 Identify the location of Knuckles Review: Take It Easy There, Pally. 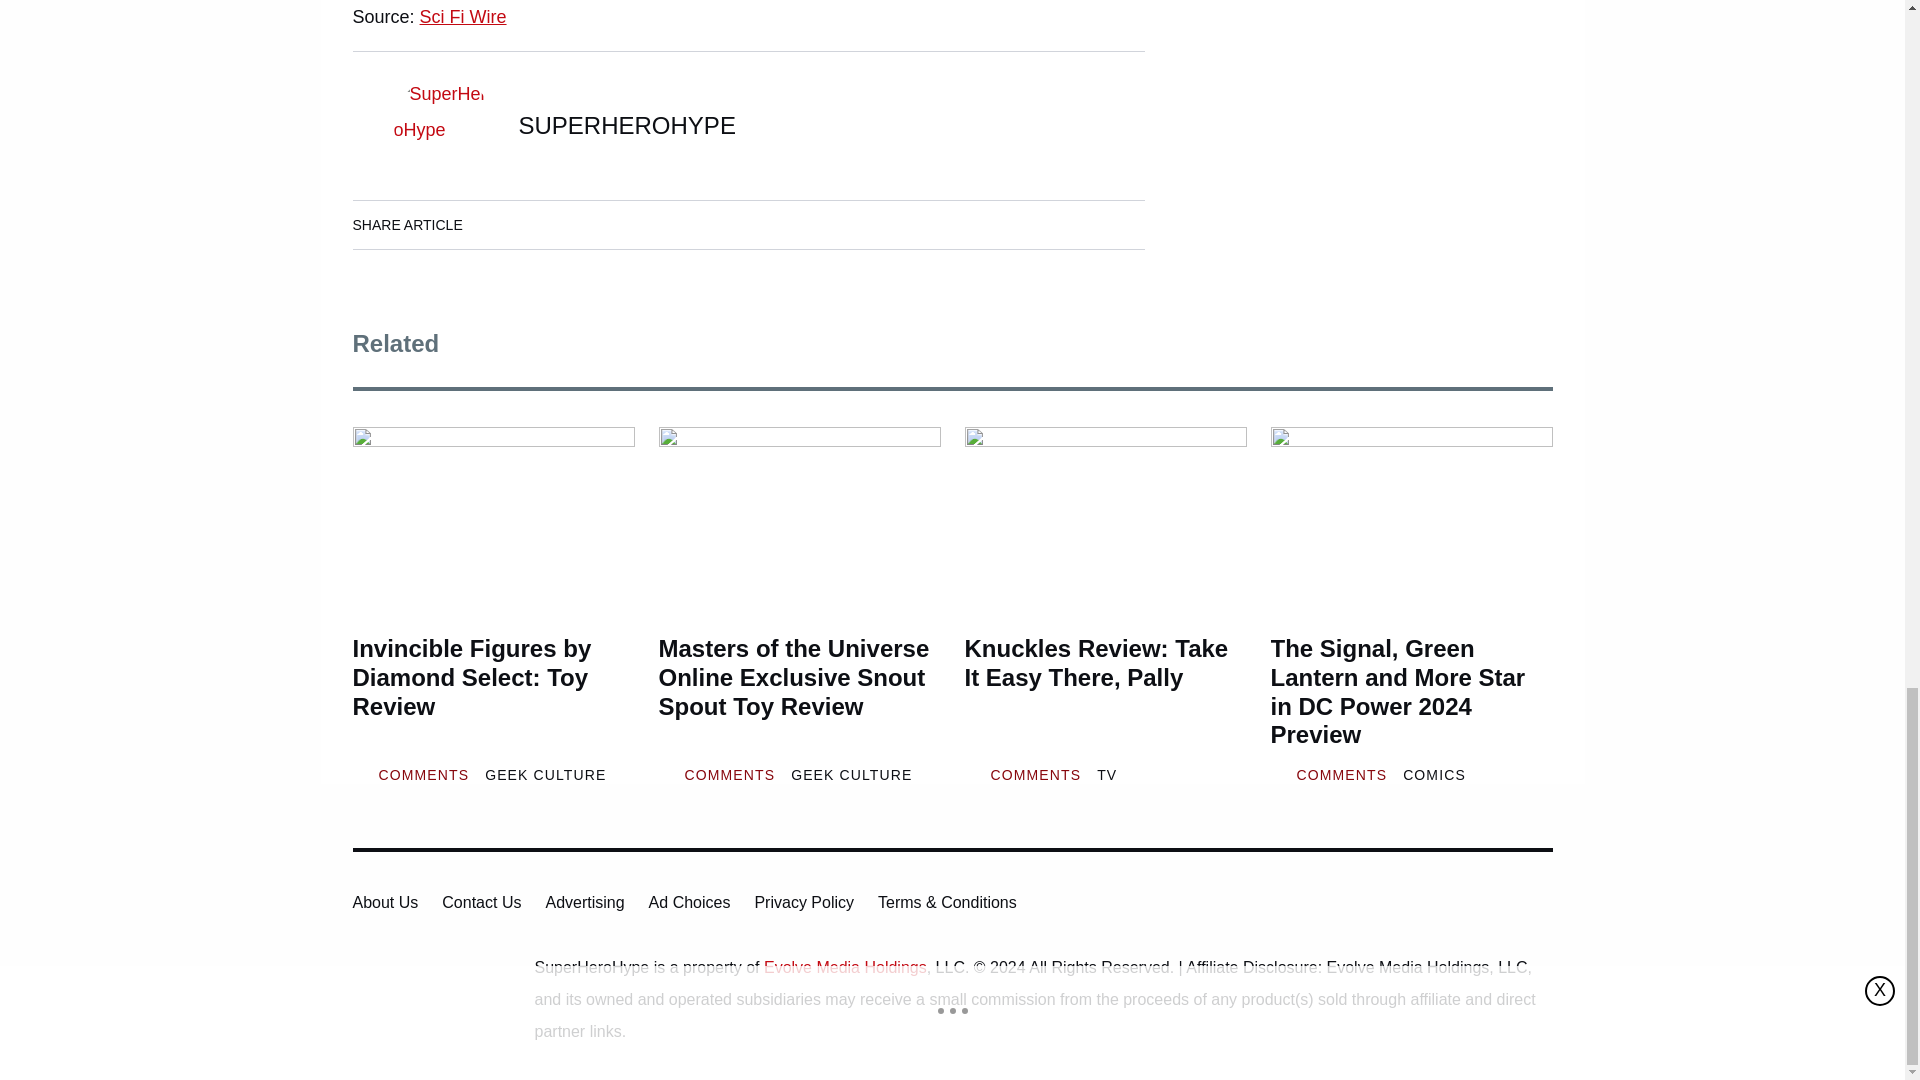
(1104, 692).